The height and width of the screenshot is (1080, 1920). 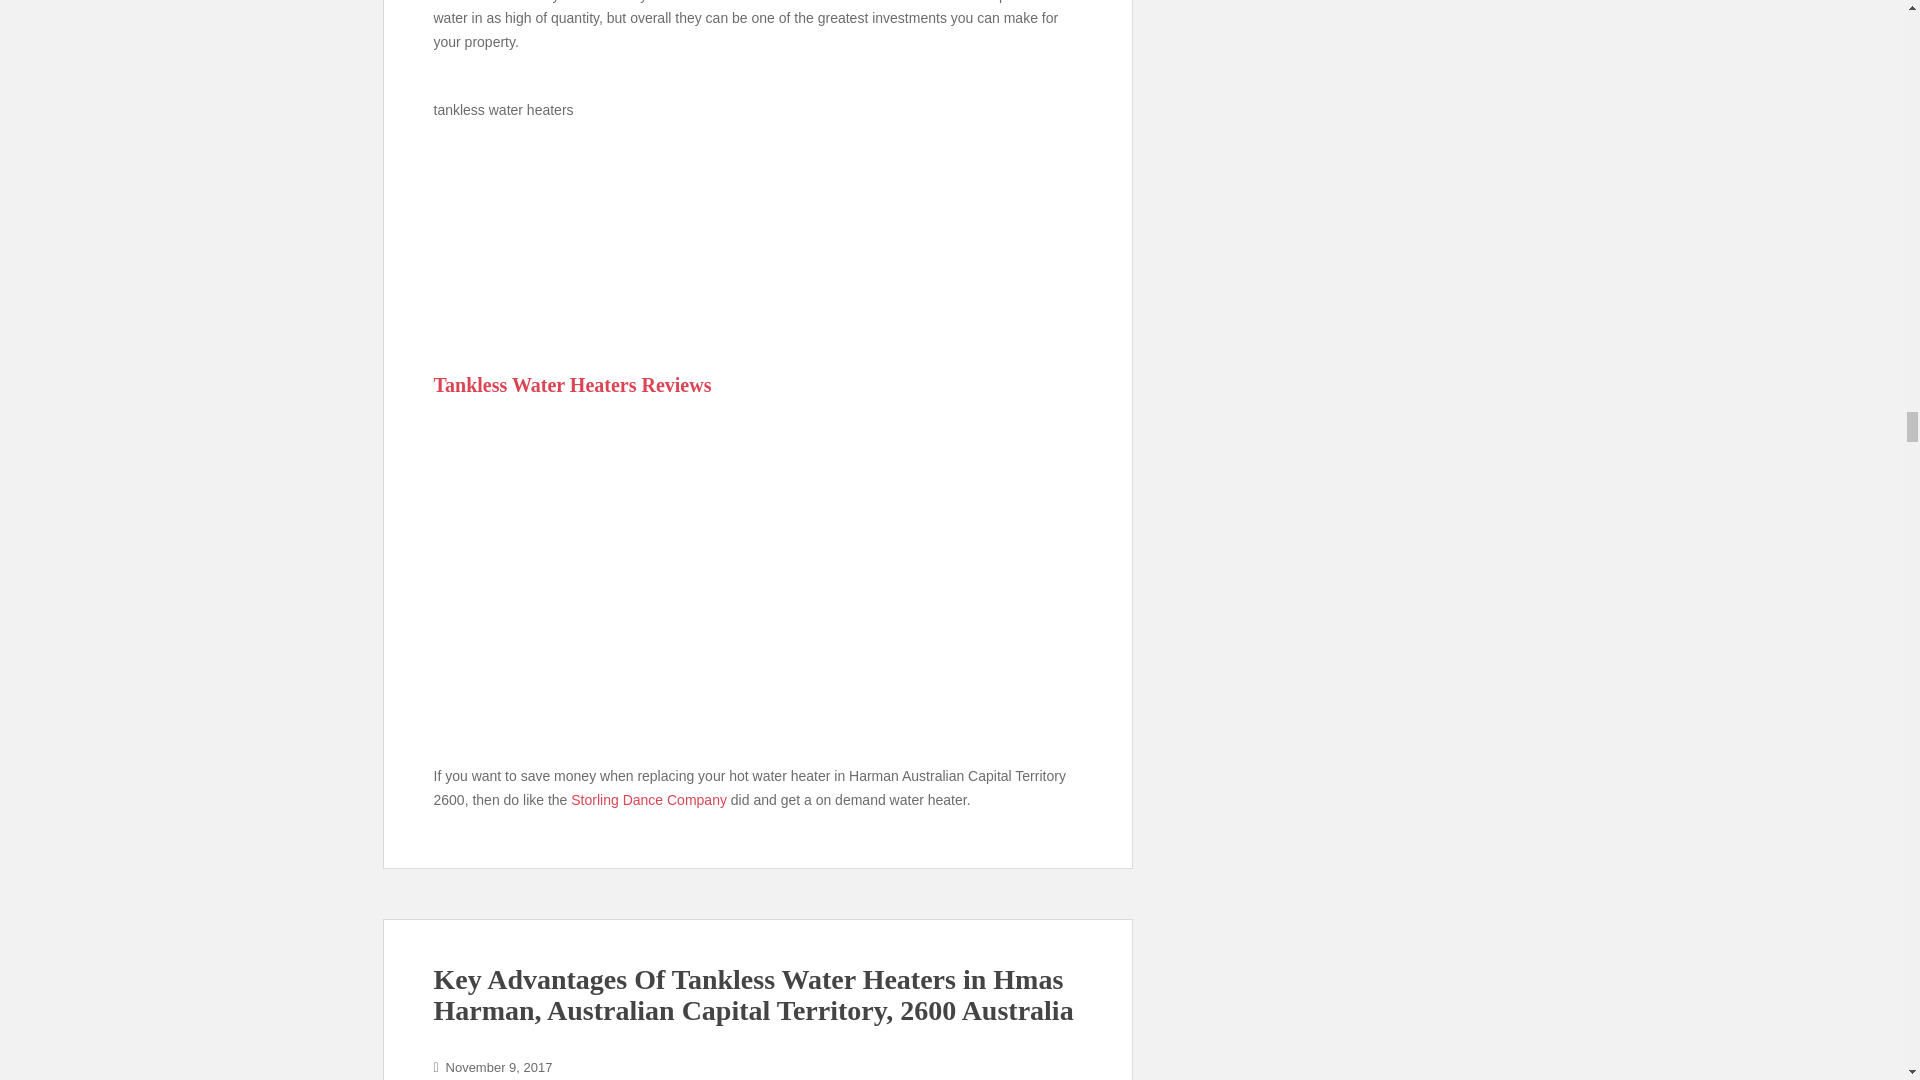 I want to click on Storling Dance Company, so click(x=648, y=799).